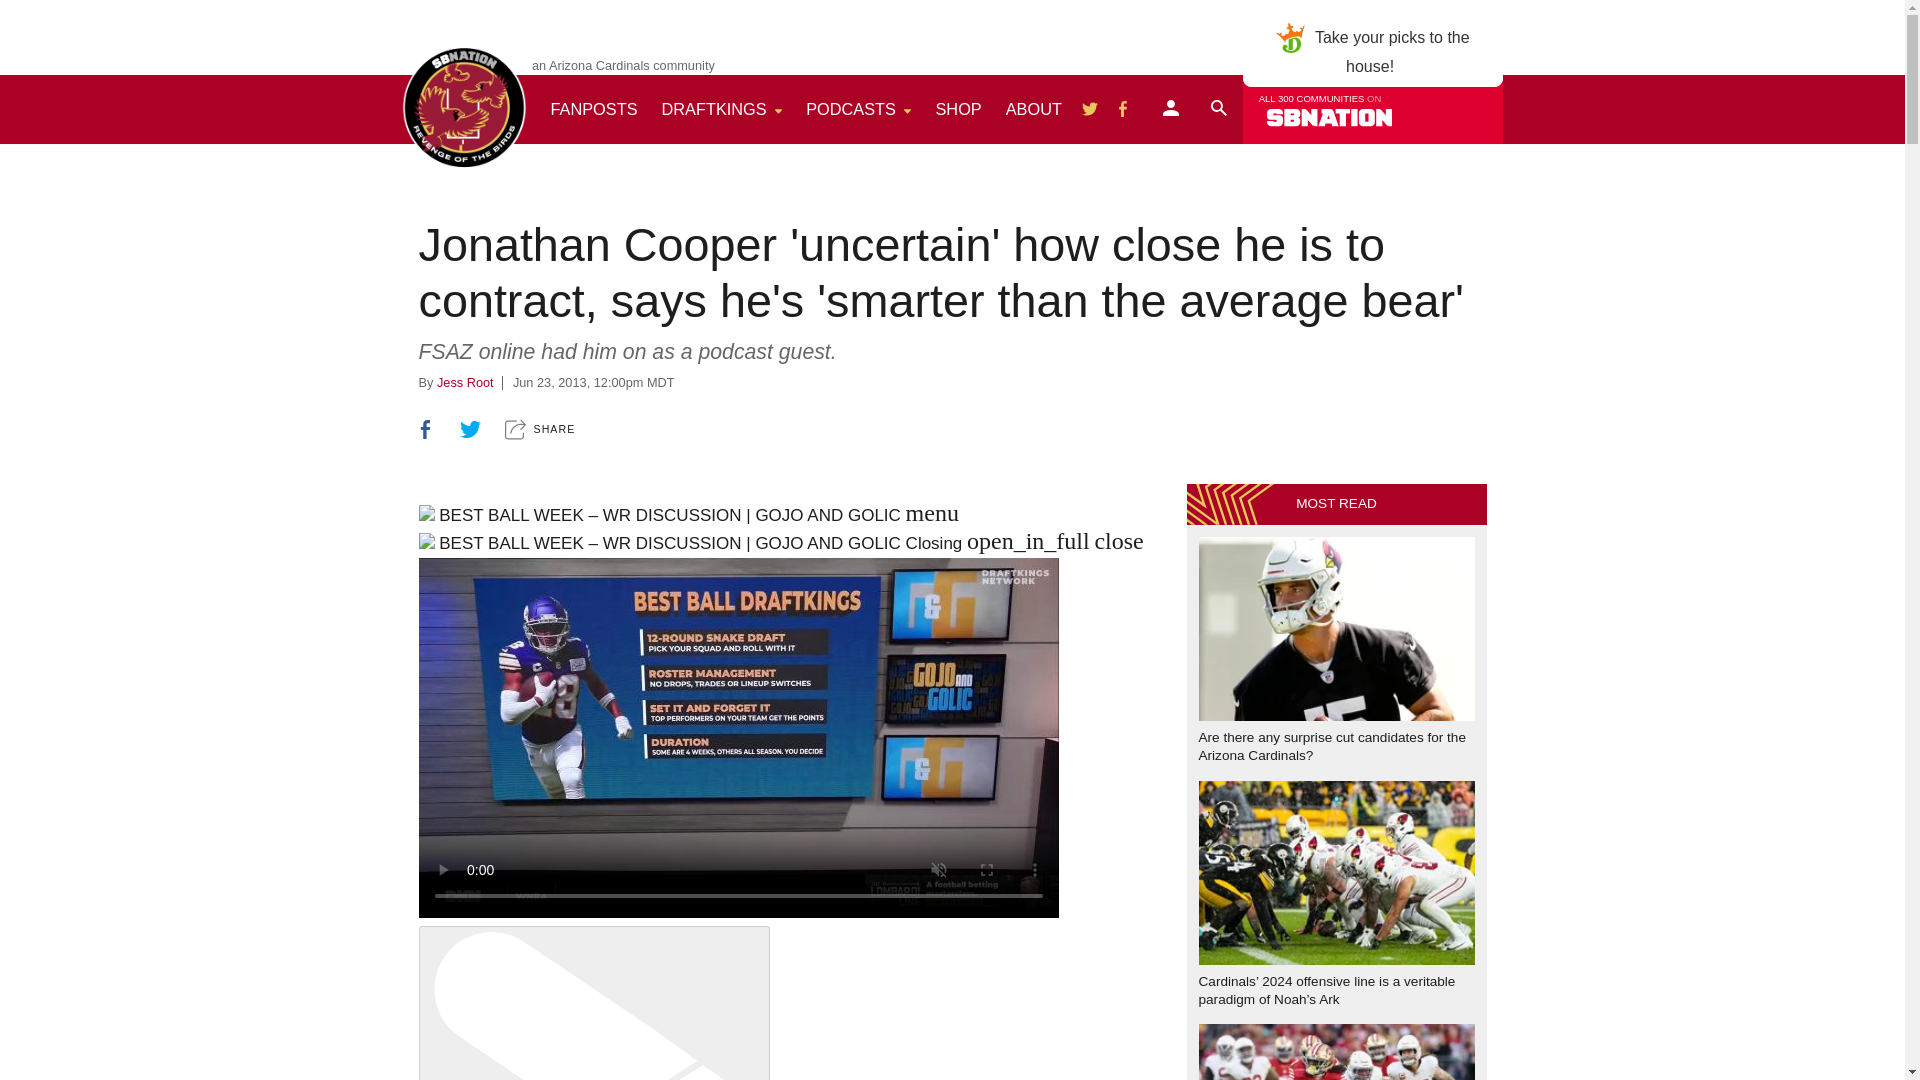 The height and width of the screenshot is (1080, 1920). What do you see at coordinates (1122, 109) in the screenshot?
I see `Follow Revenge of the Birds on Twitter` at bounding box center [1122, 109].